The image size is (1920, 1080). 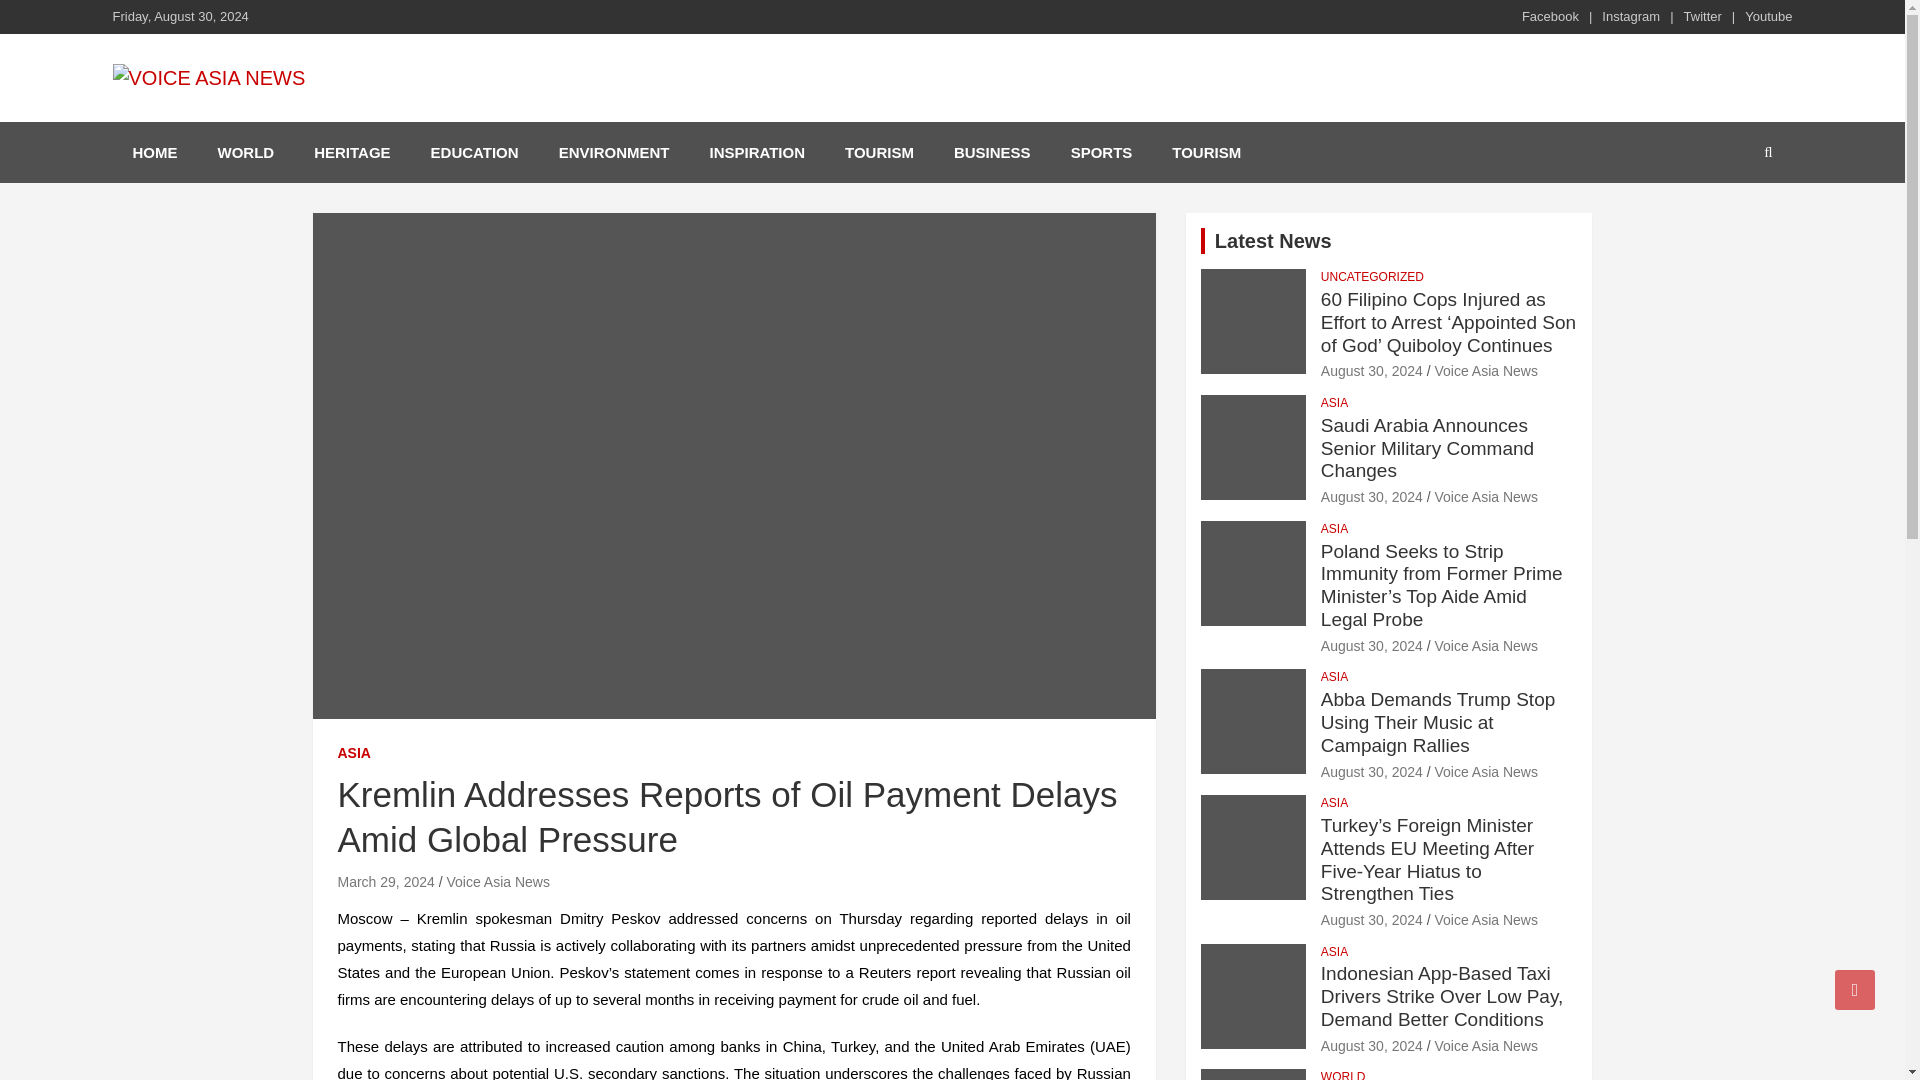 What do you see at coordinates (352, 152) in the screenshot?
I see `HERITAGE` at bounding box center [352, 152].